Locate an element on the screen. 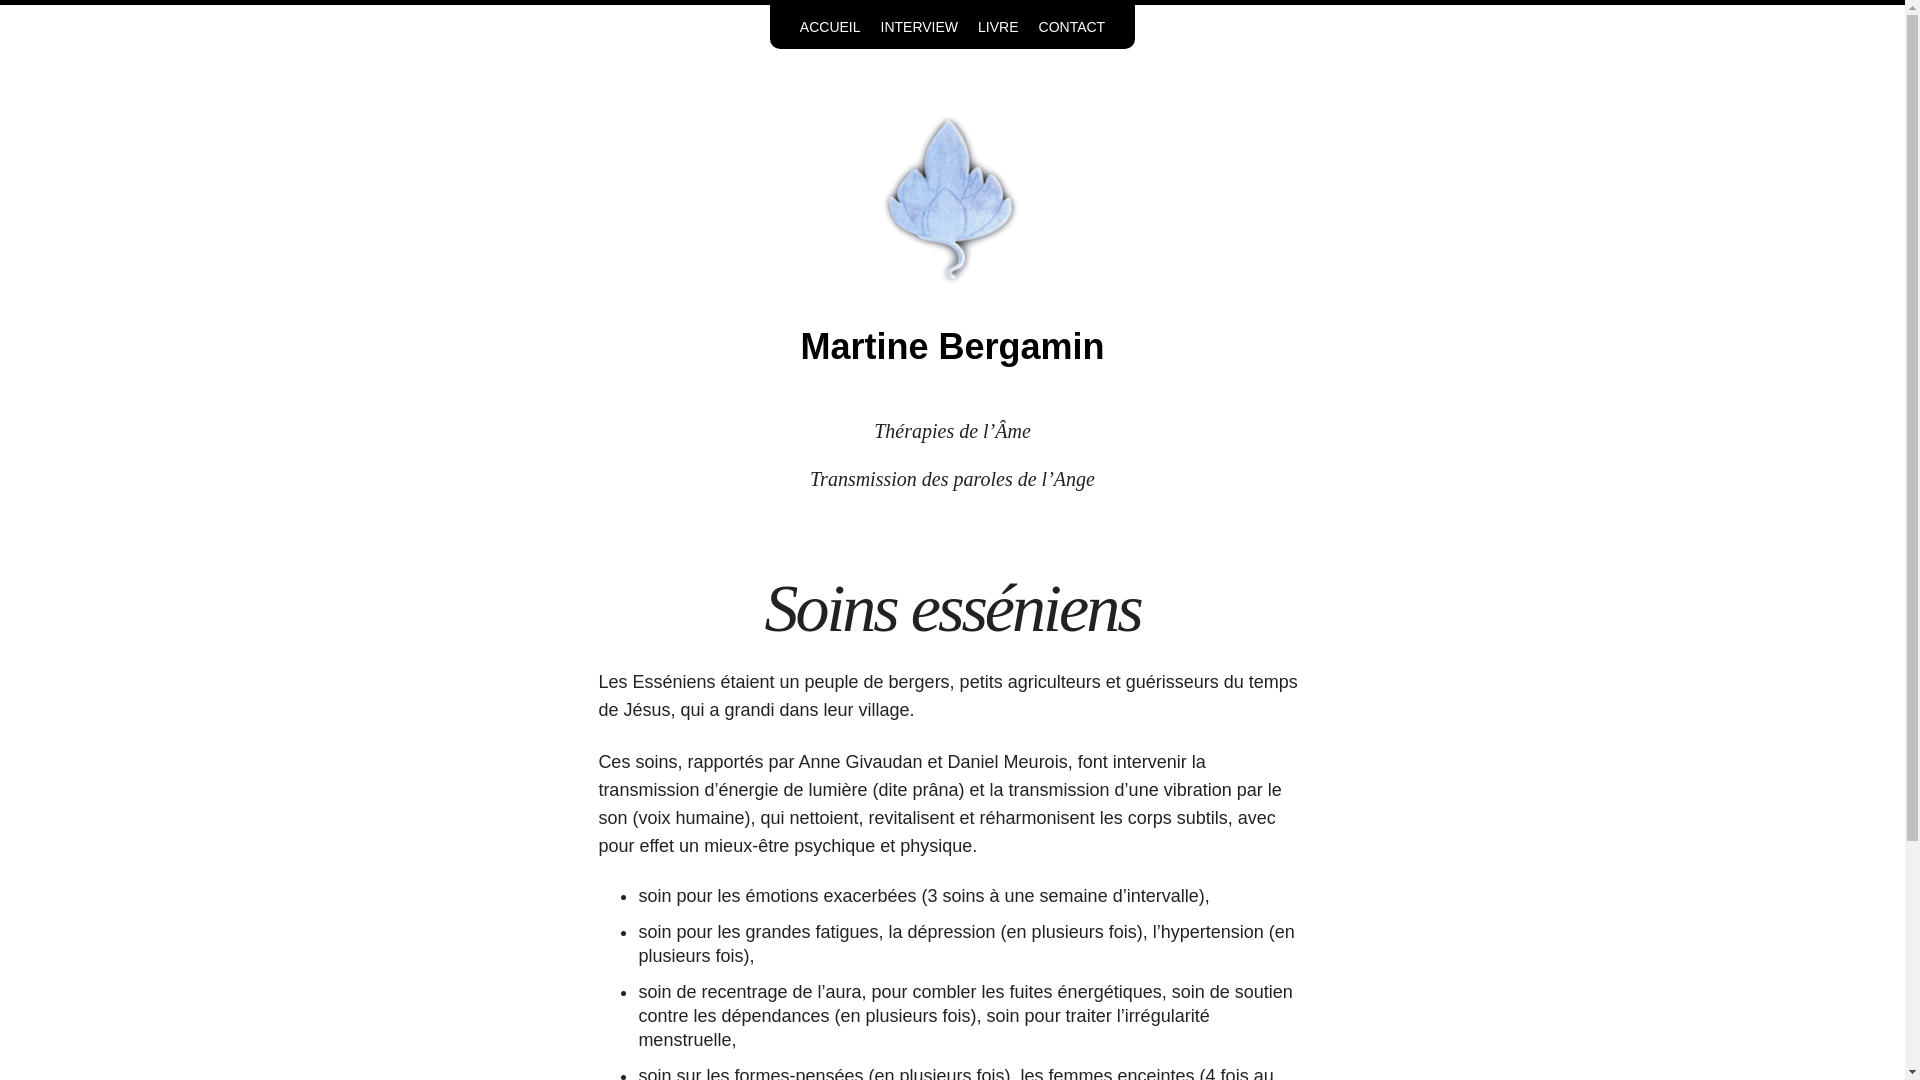  LIVRE is located at coordinates (998, 27).